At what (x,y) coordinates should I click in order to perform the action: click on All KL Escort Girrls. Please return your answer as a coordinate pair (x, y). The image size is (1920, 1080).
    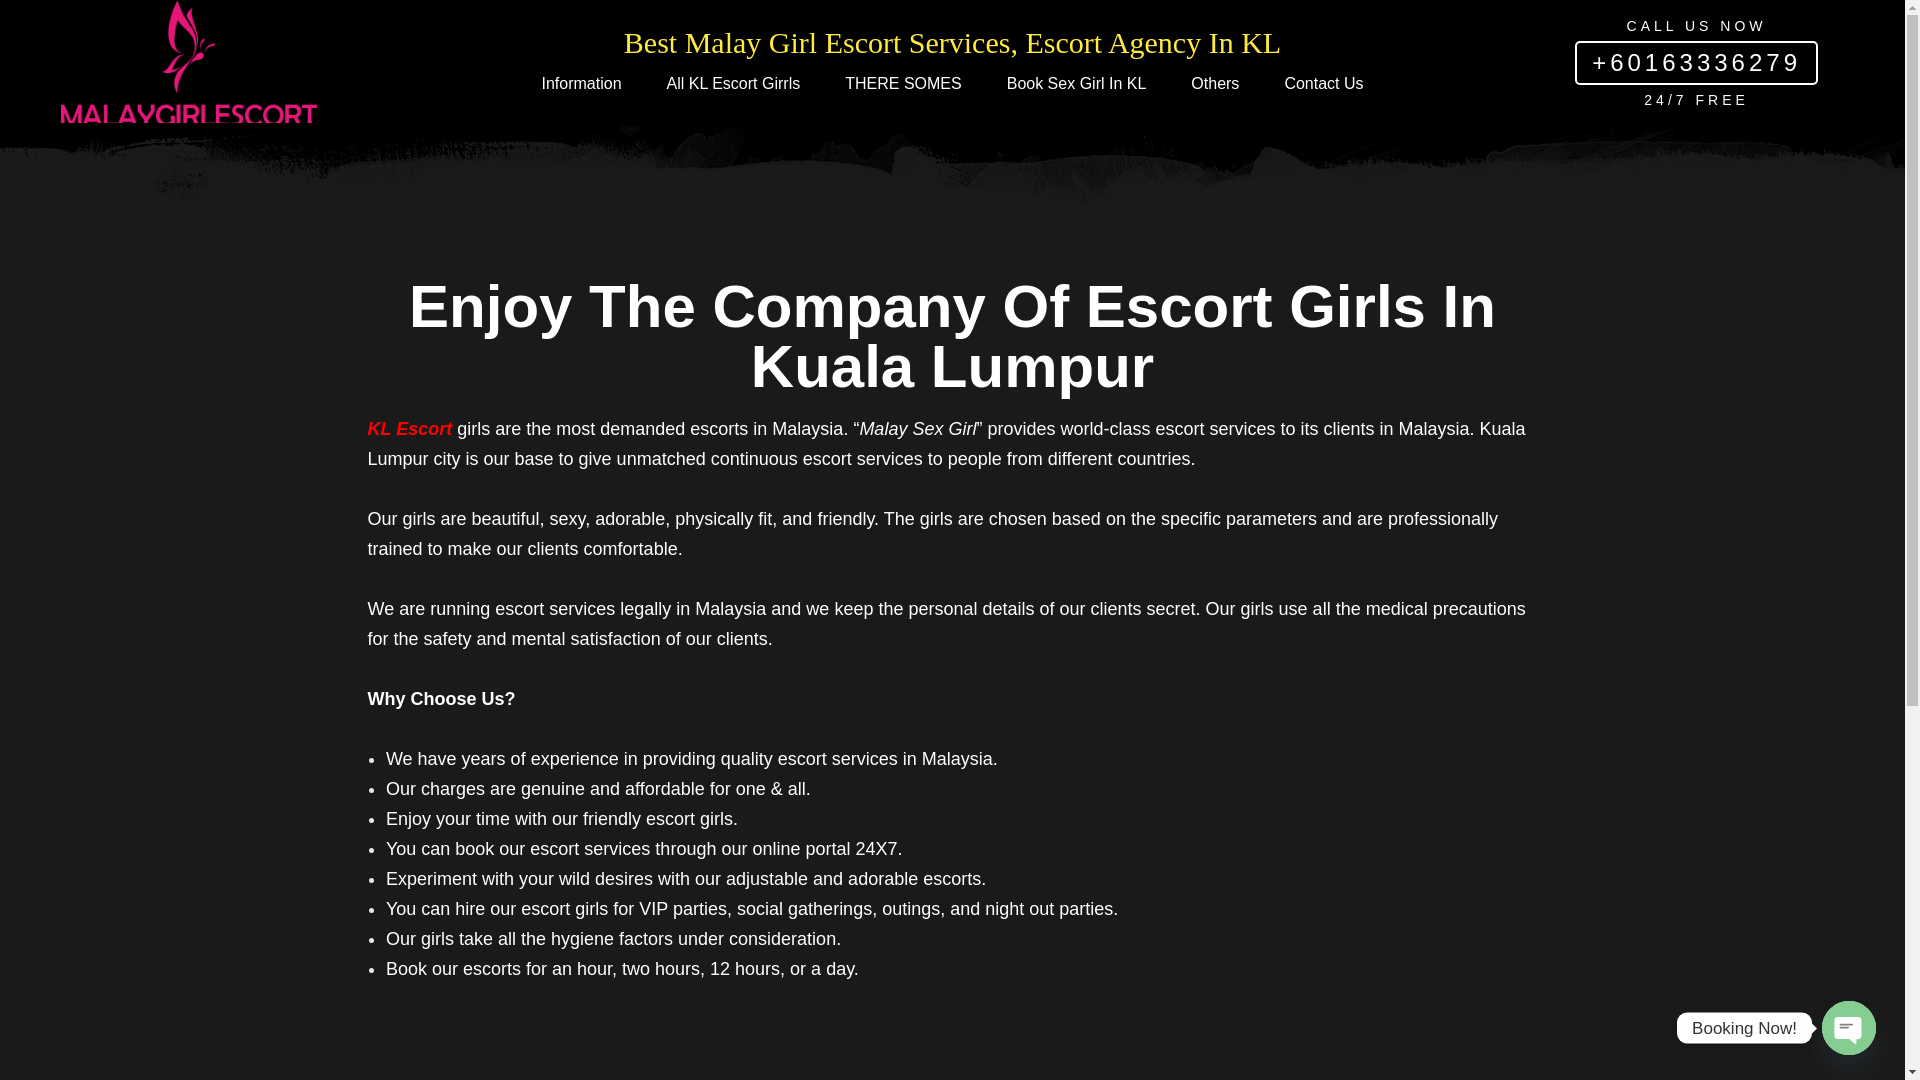
    Looking at the image, I should click on (733, 83).